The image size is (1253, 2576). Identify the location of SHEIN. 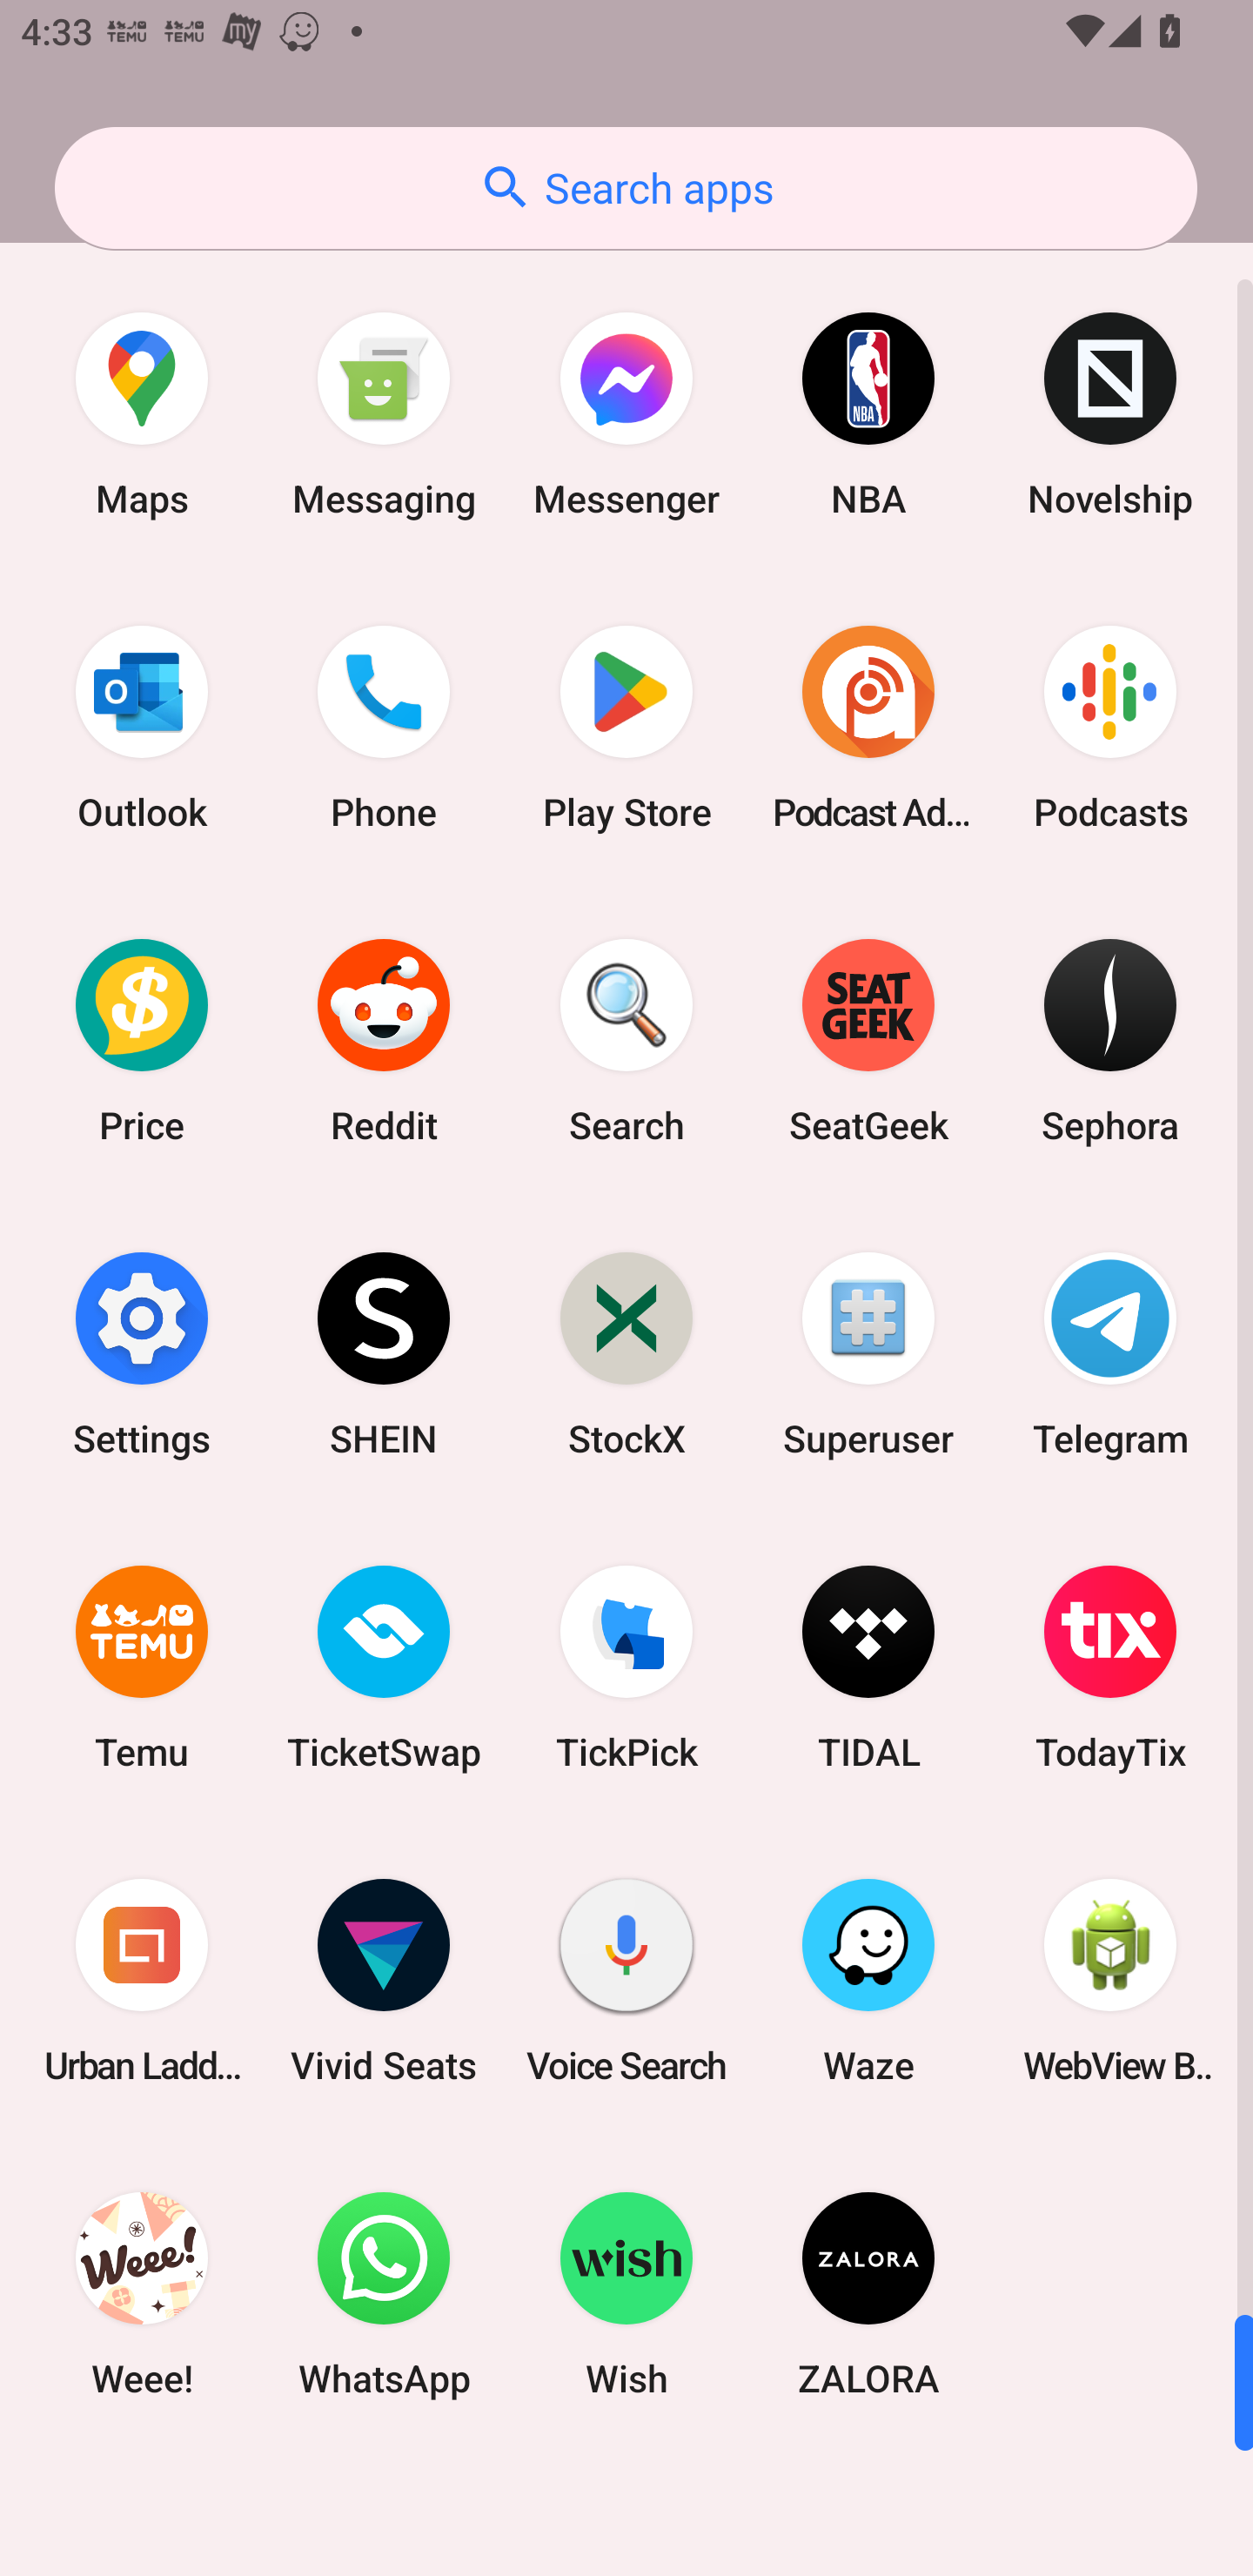
(384, 1353).